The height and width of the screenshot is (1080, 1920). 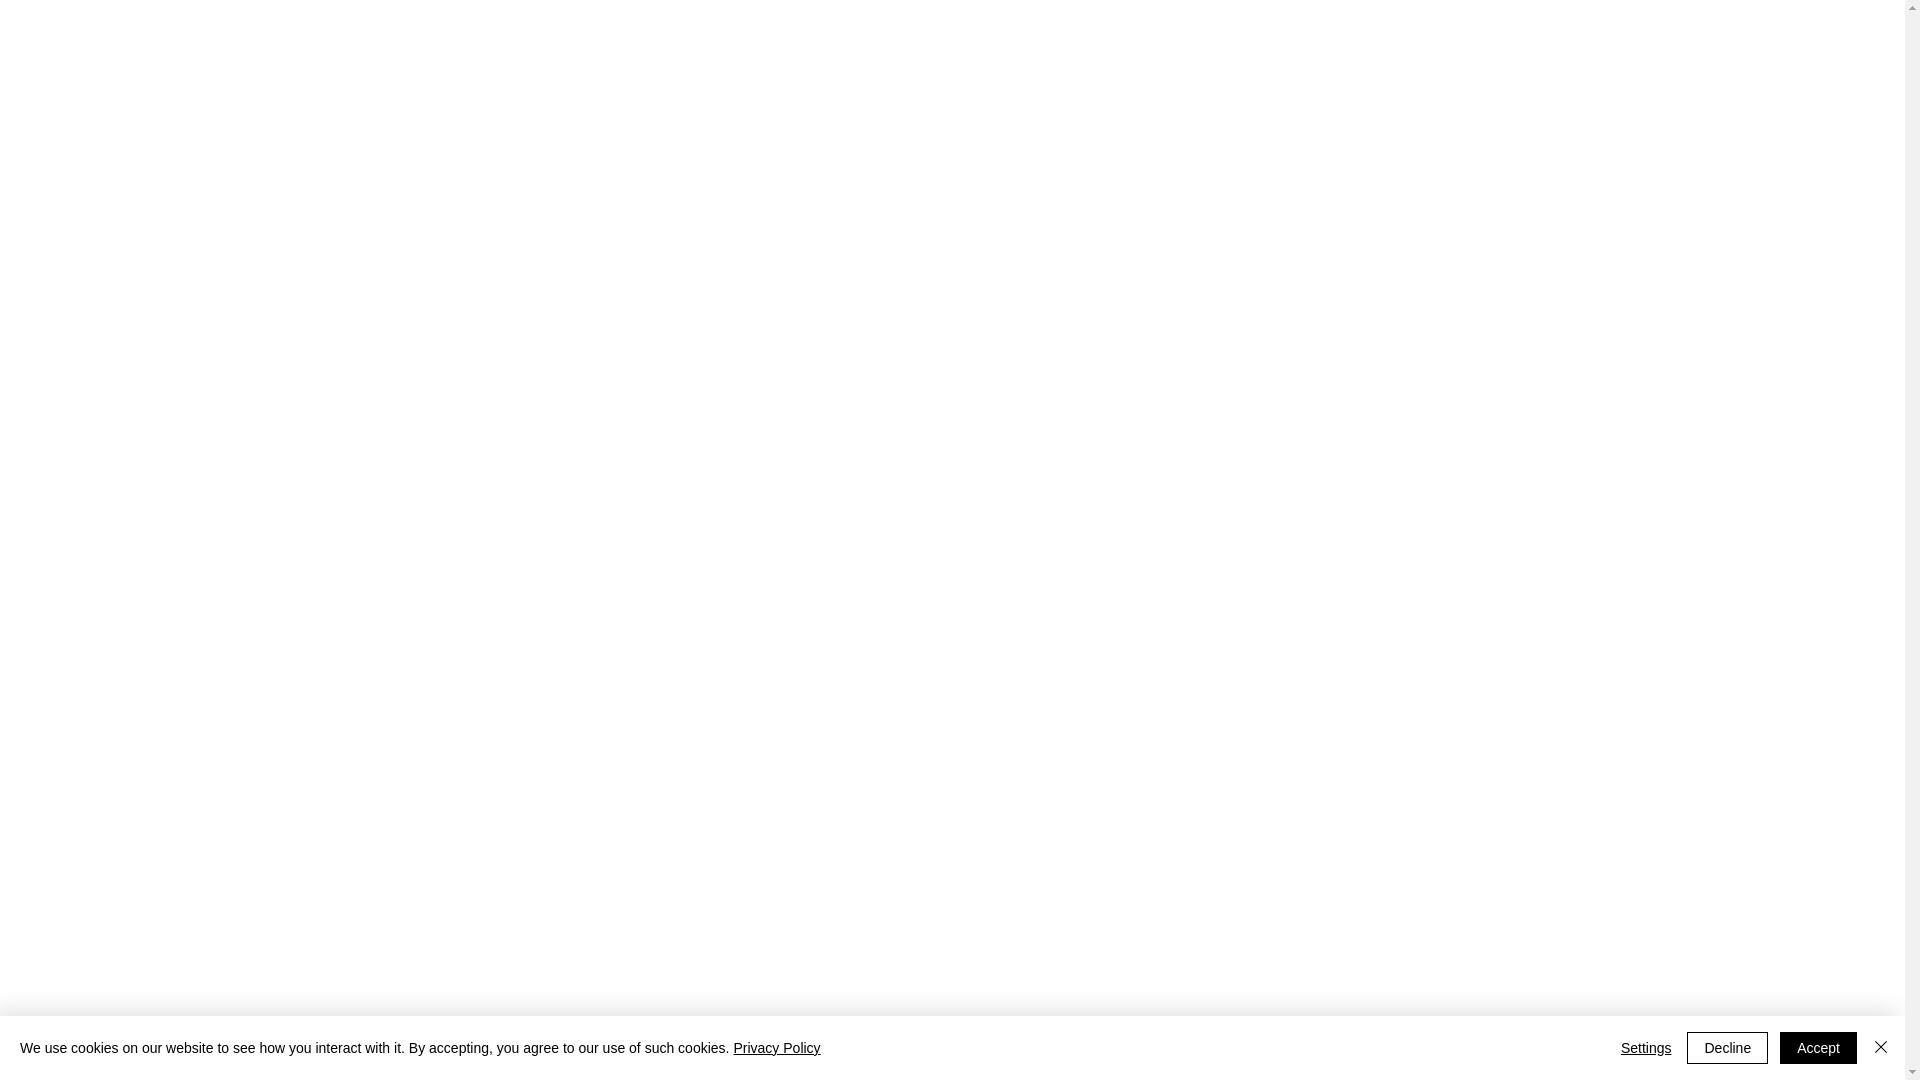 What do you see at coordinates (1728, 1048) in the screenshot?
I see `Decline` at bounding box center [1728, 1048].